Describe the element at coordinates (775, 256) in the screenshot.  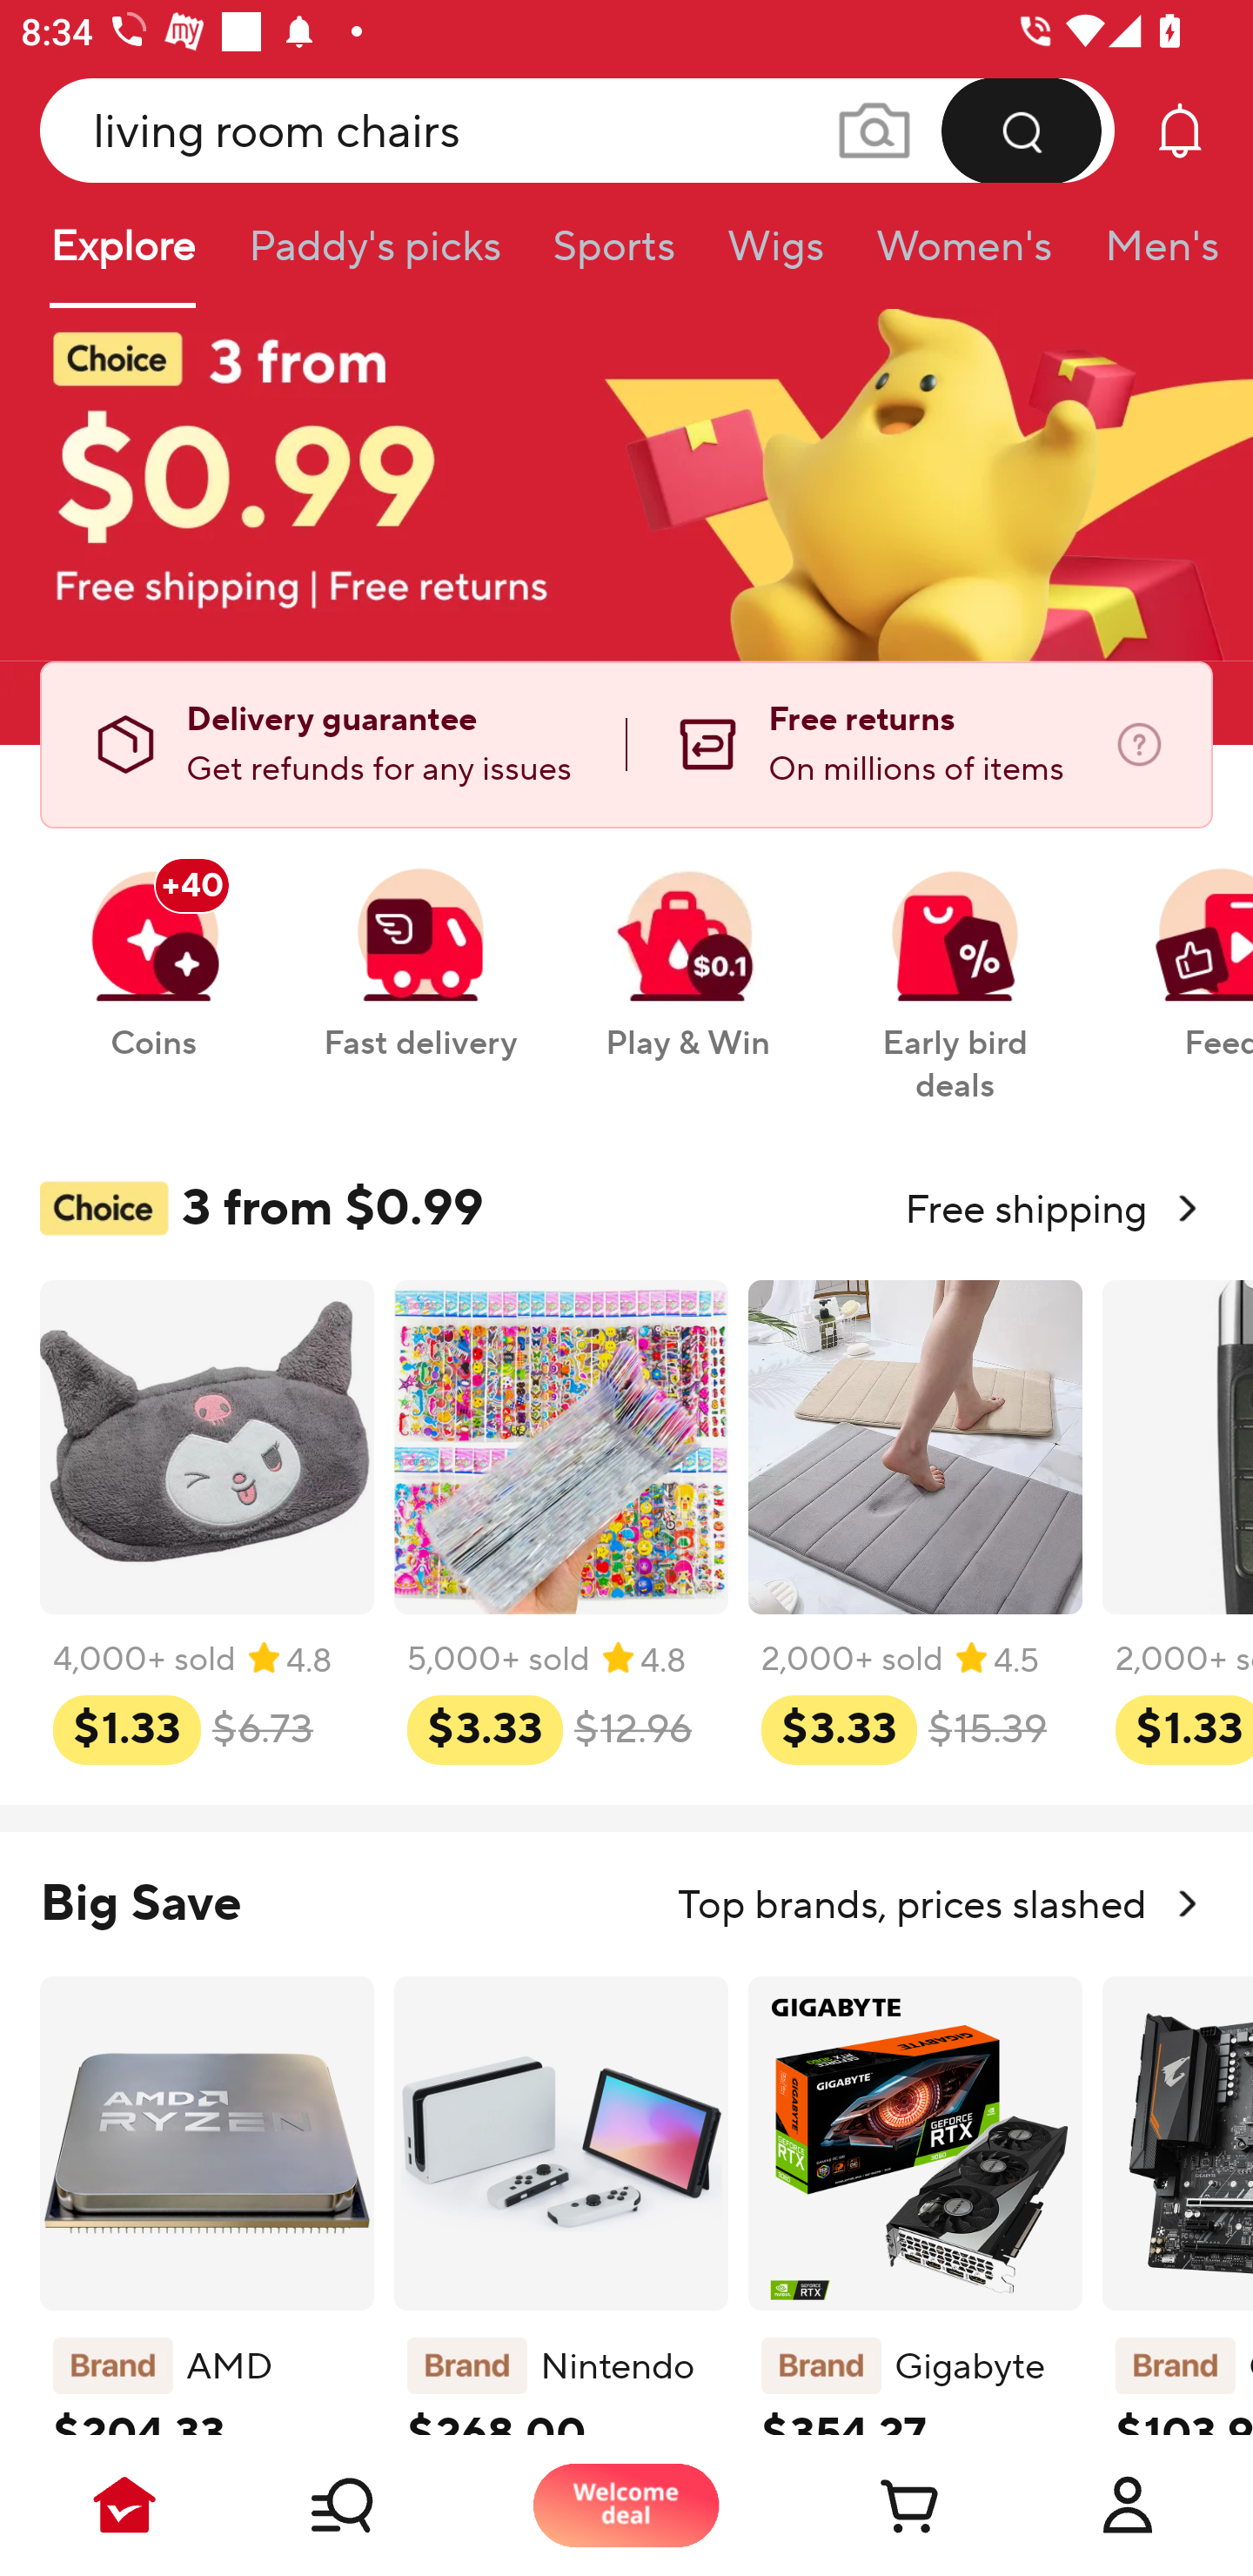
I see `Wigs` at that location.